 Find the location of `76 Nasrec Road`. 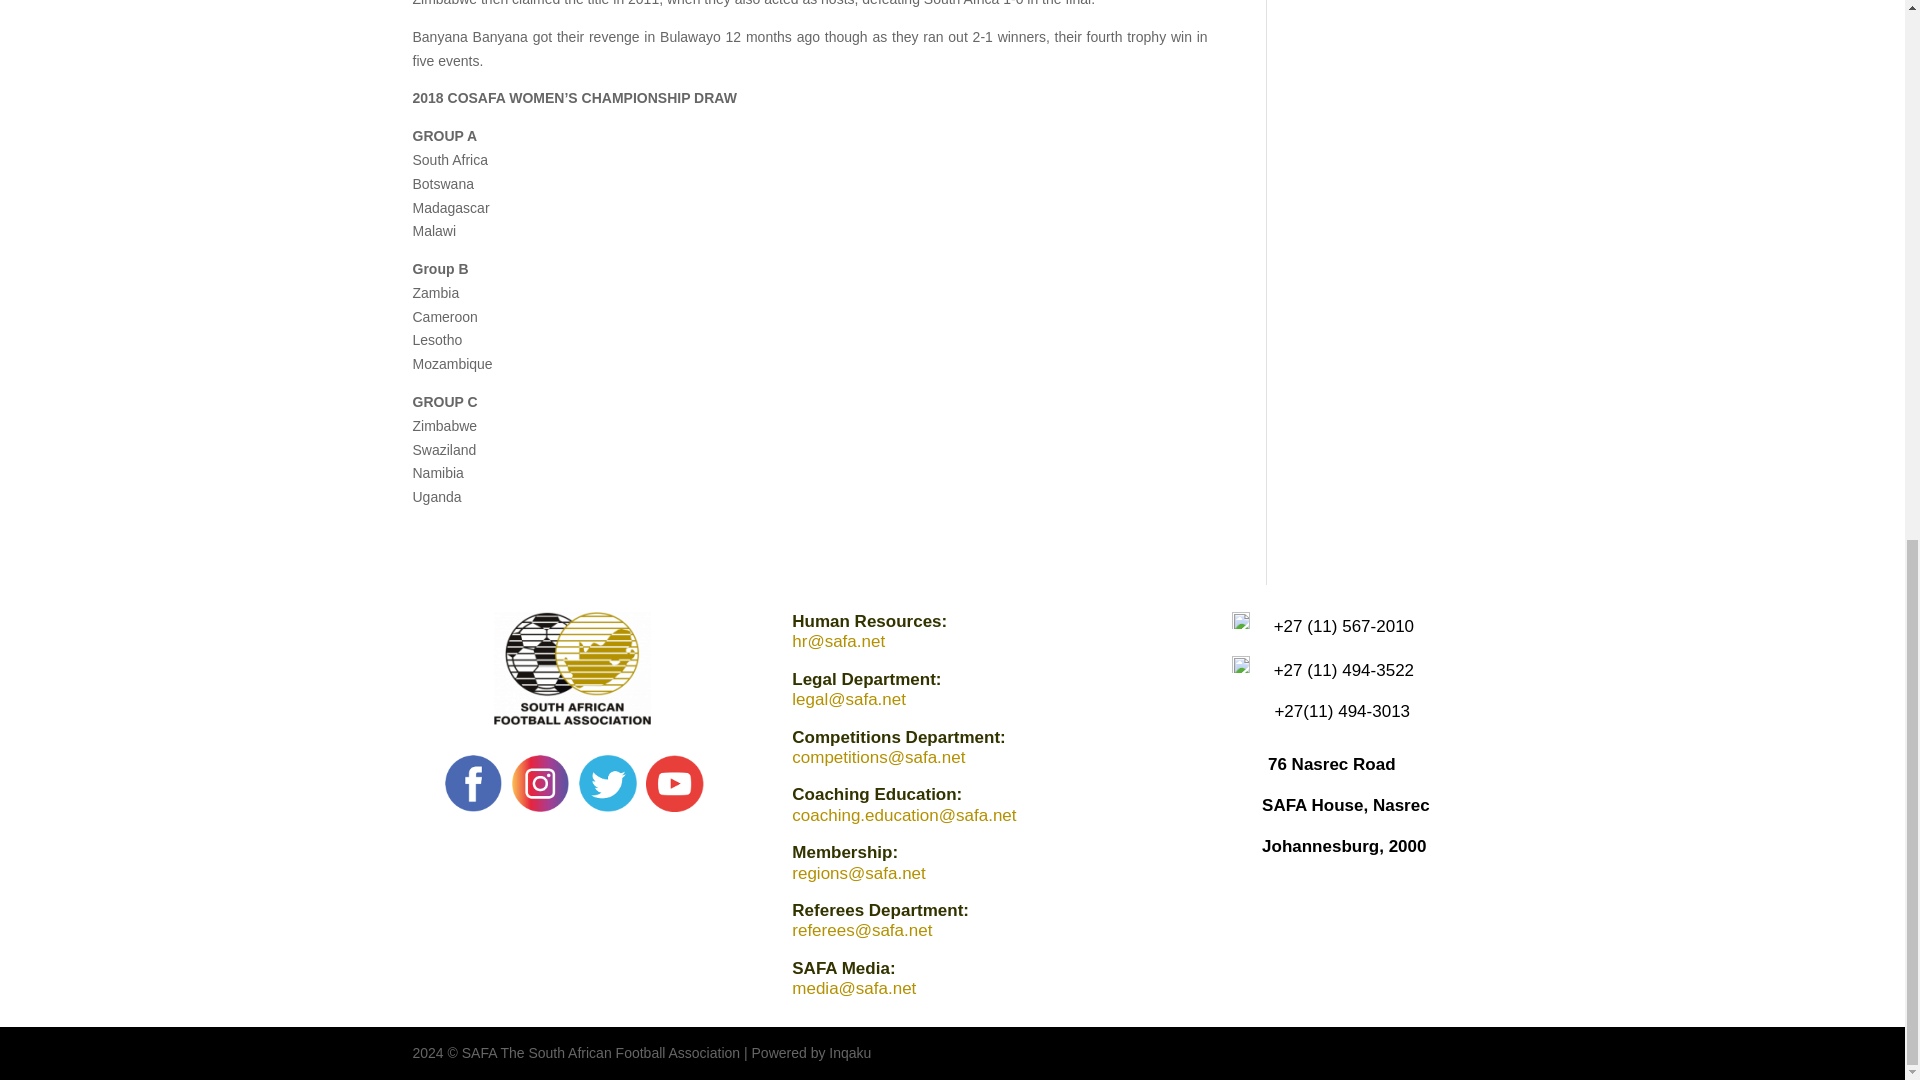

76 Nasrec Road is located at coordinates (1331, 764).